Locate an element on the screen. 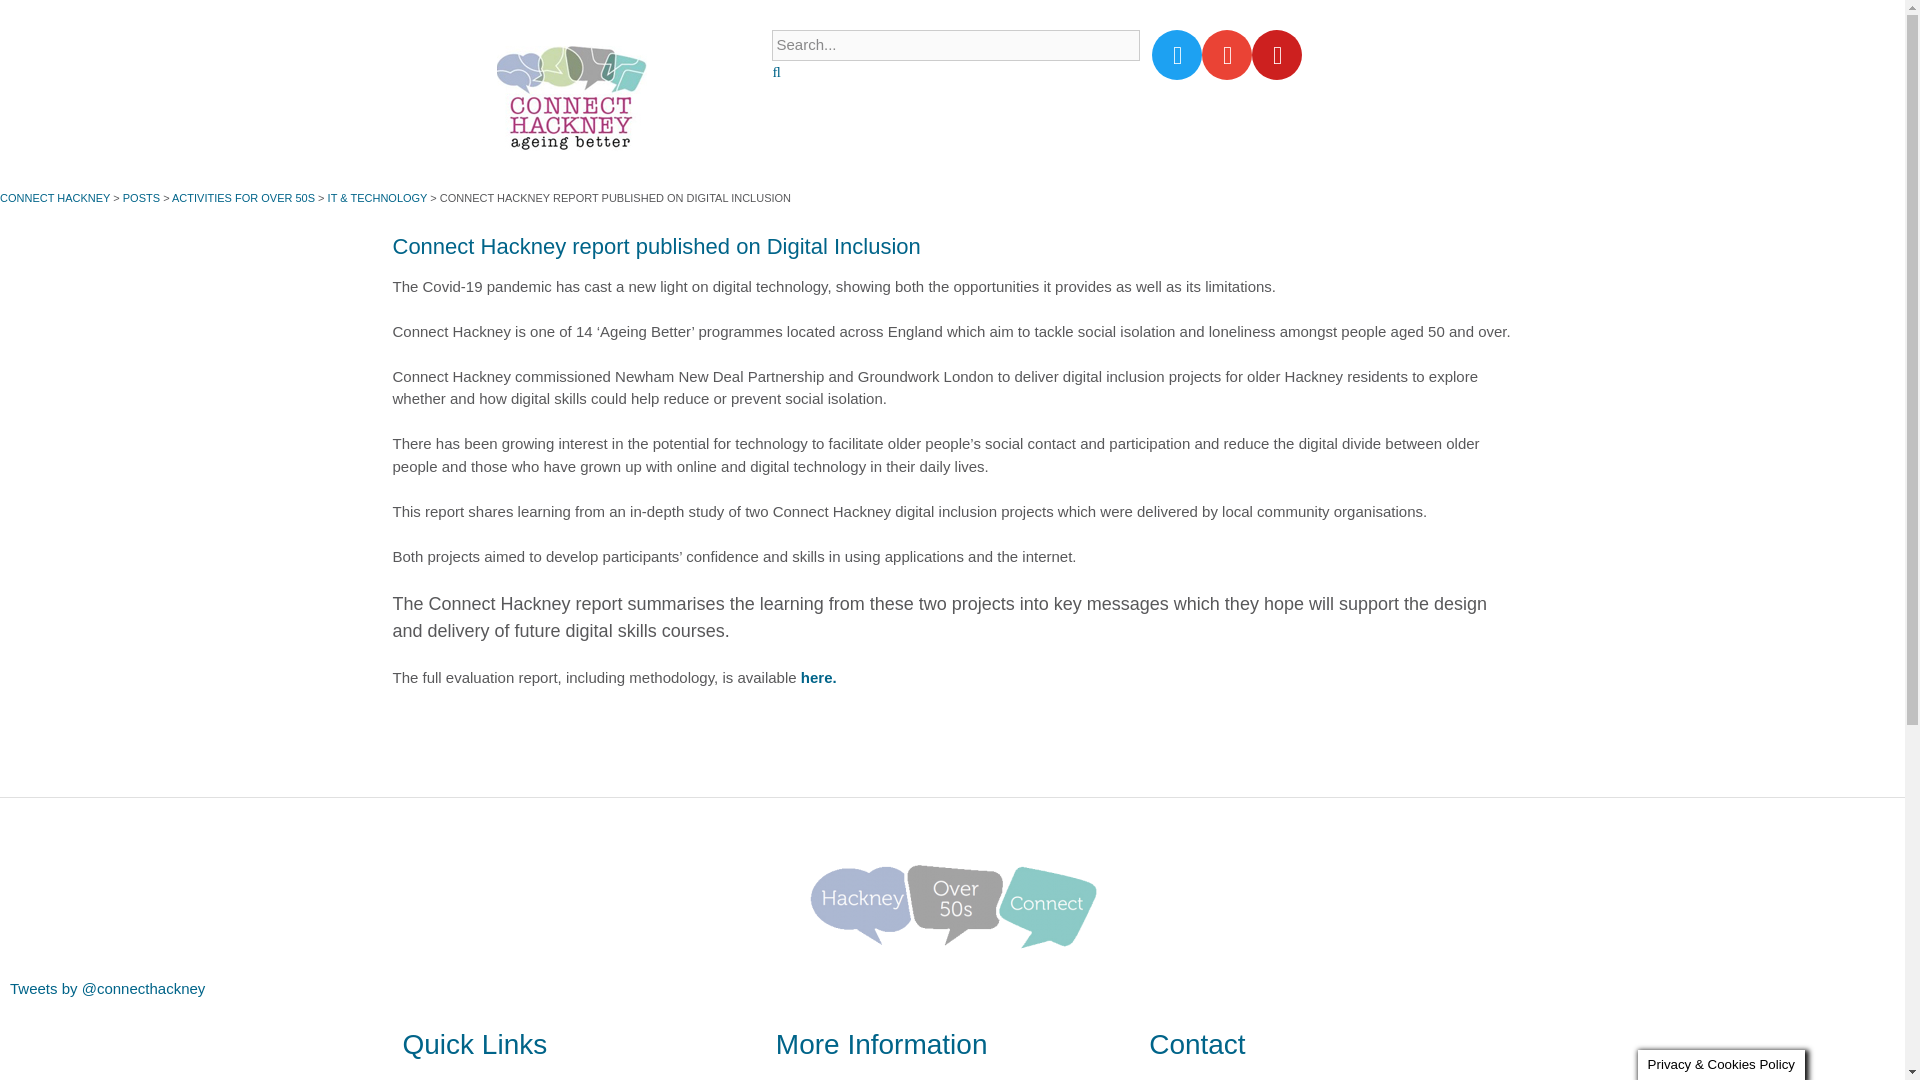 This screenshot has width=1920, height=1080. Go to Connect Hackney. is located at coordinates (54, 198).